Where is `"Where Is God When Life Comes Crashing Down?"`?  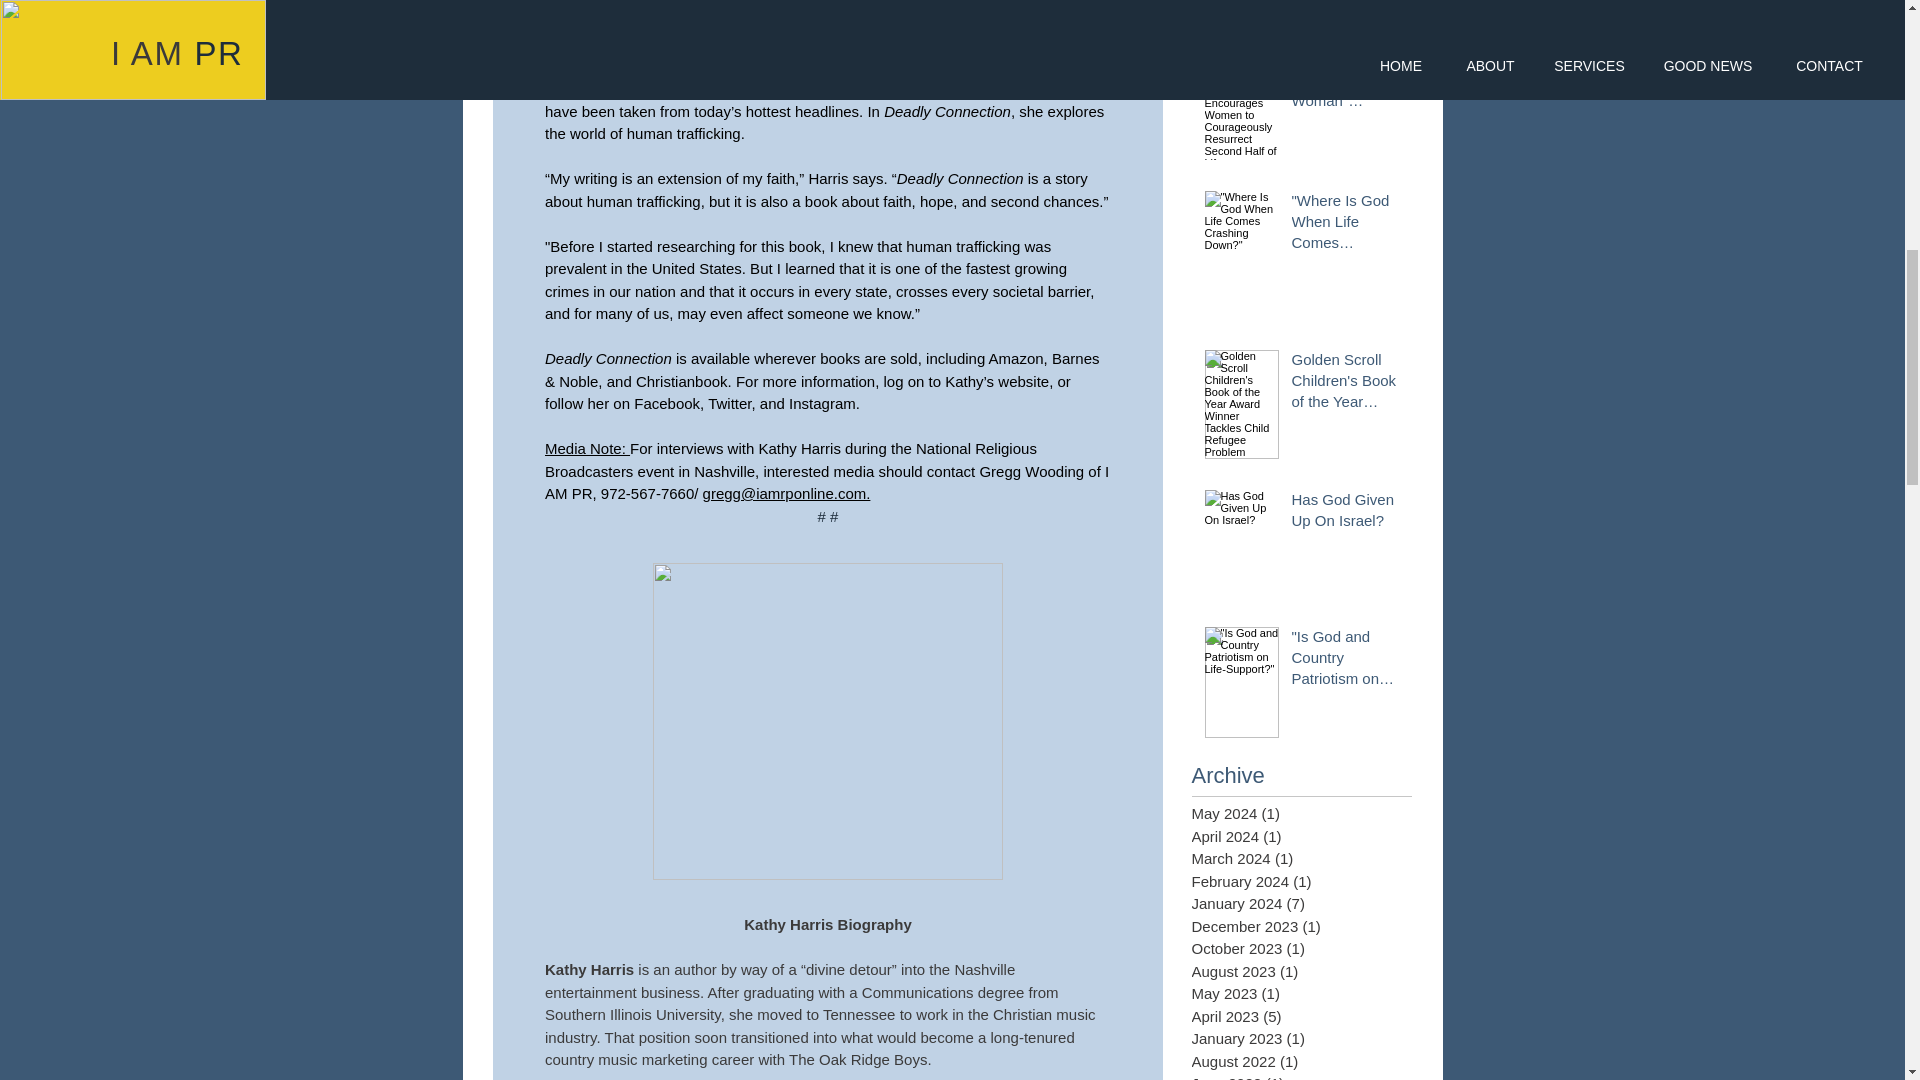
"Where Is God When Life Comes Crashing Down?" is located at coordinates (1346, 226).